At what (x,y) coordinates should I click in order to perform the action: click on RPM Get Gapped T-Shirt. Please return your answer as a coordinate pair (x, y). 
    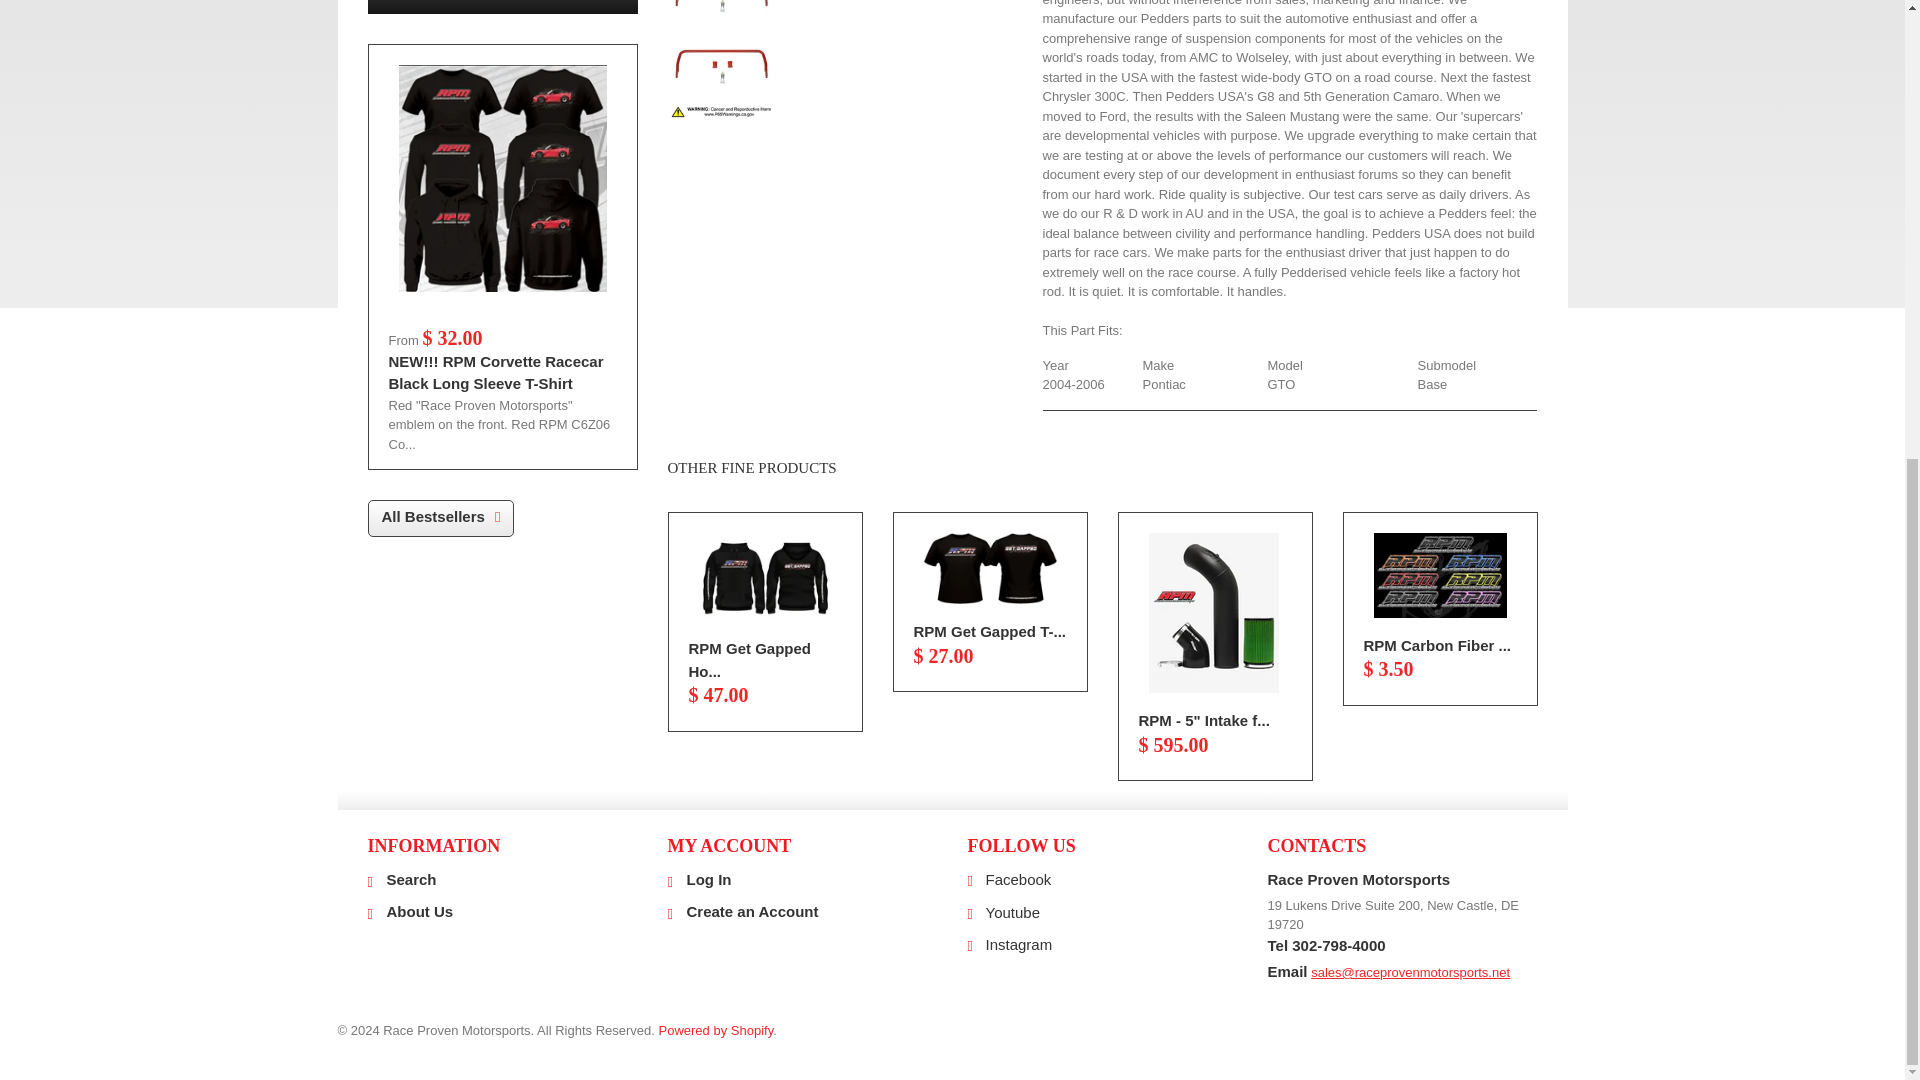
    Looking at the image, I should click on (990, 568).